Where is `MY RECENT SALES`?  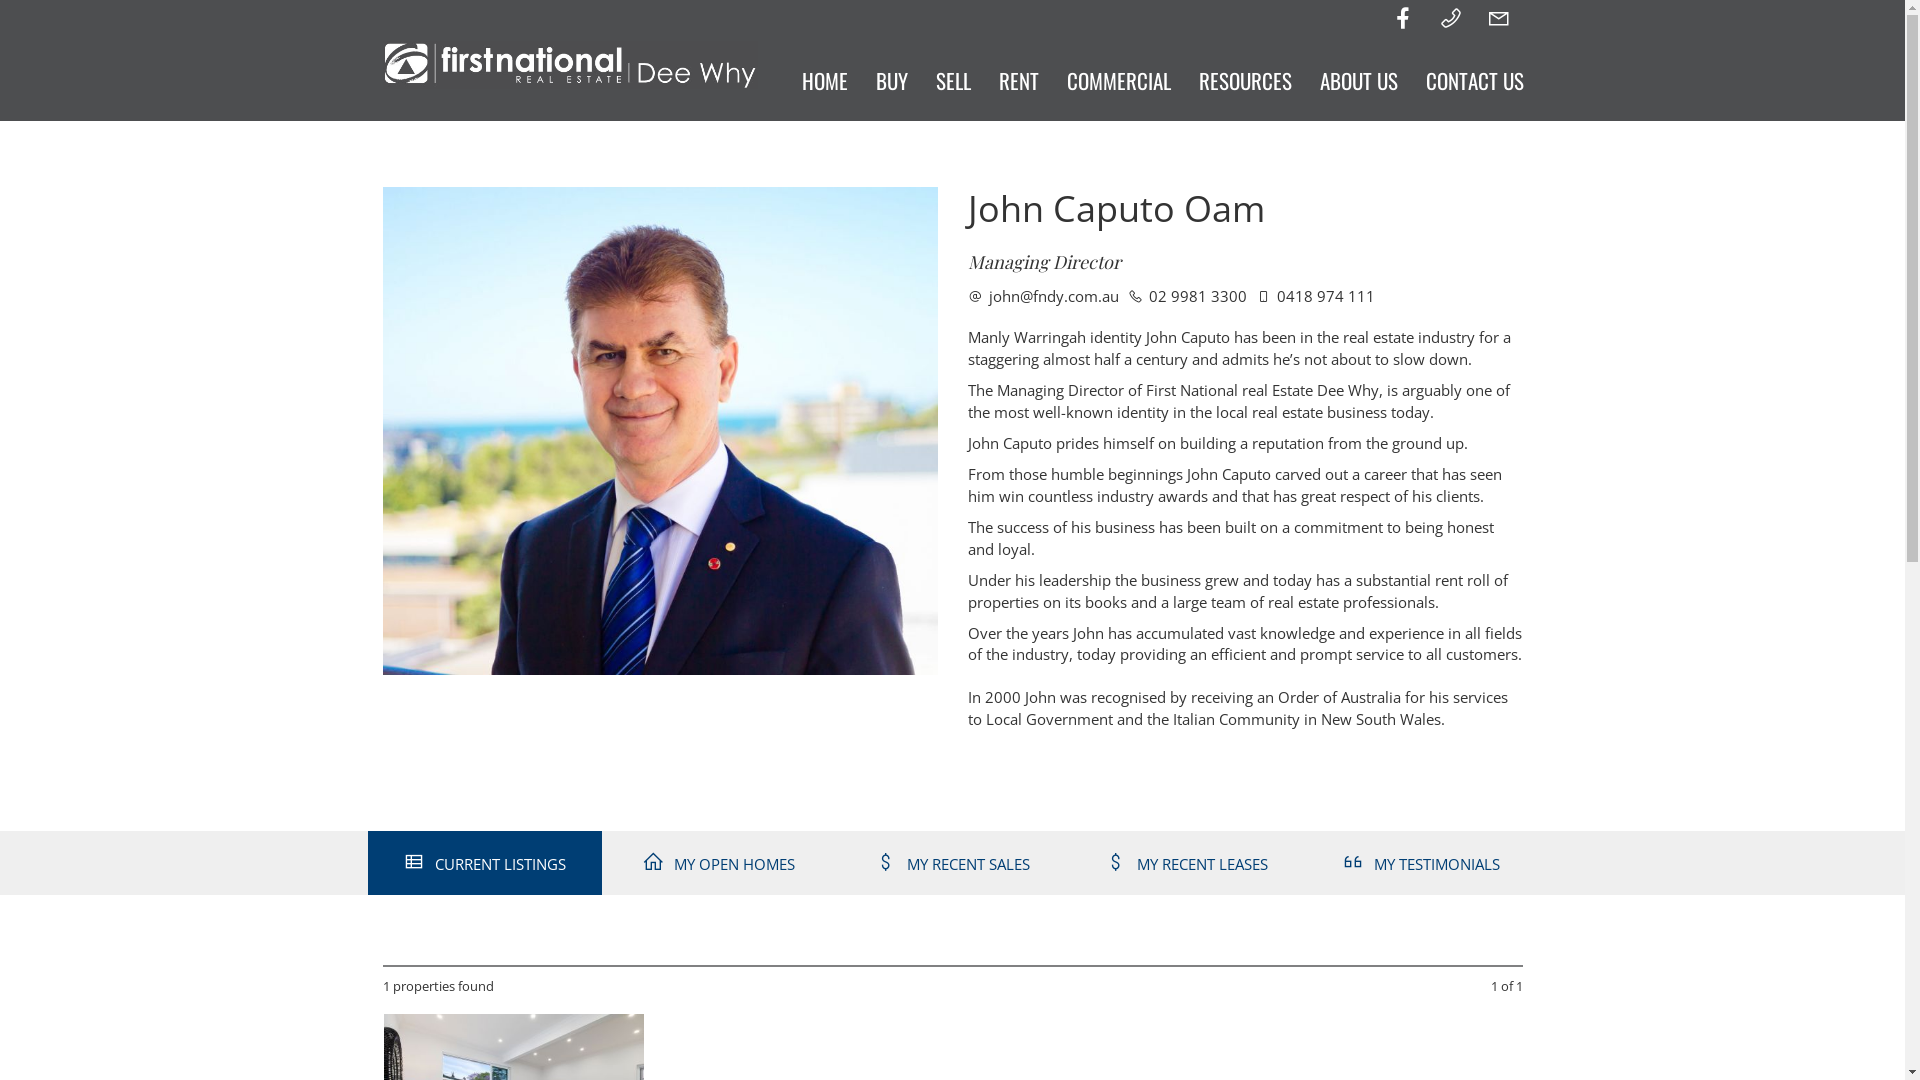 MY RECENT SALES is located at coordinates (953, 863).